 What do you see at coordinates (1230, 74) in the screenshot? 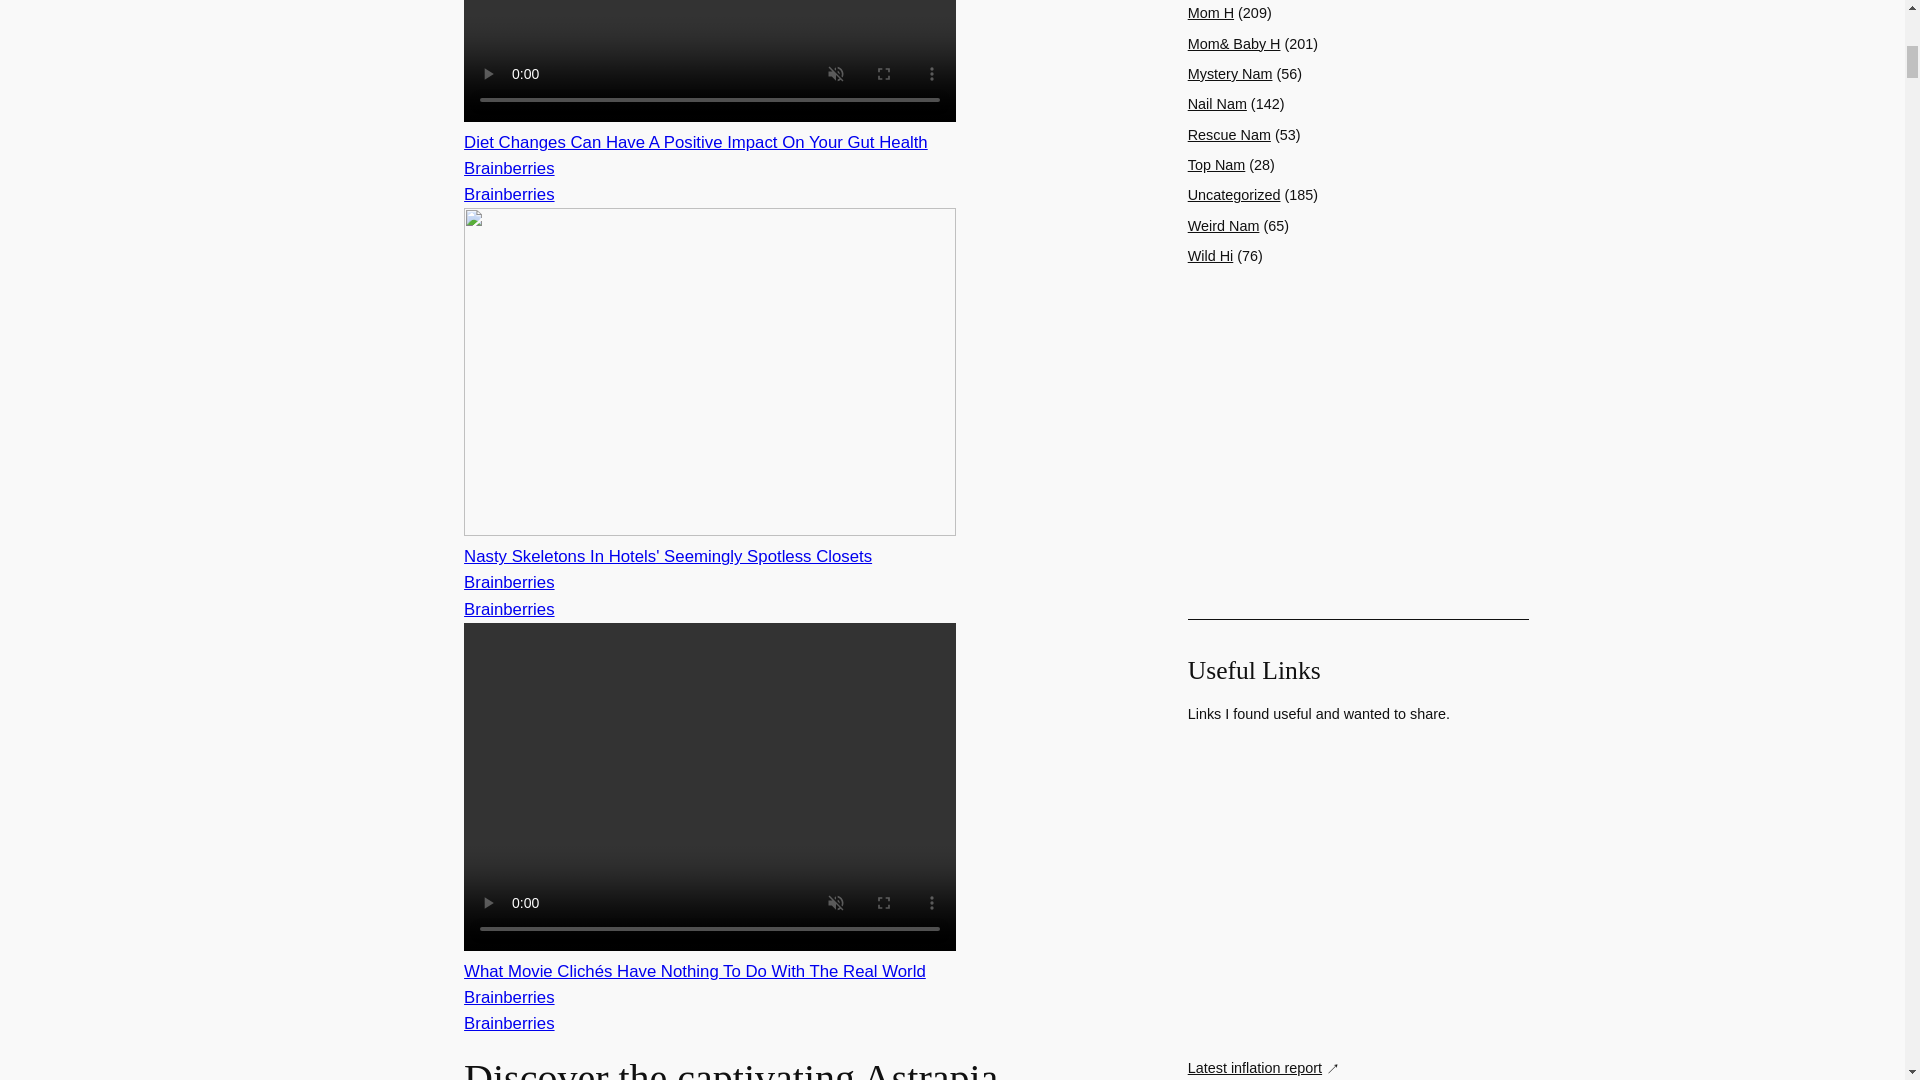
I see `Mystery Nam` at bounding box center [1230, 74].